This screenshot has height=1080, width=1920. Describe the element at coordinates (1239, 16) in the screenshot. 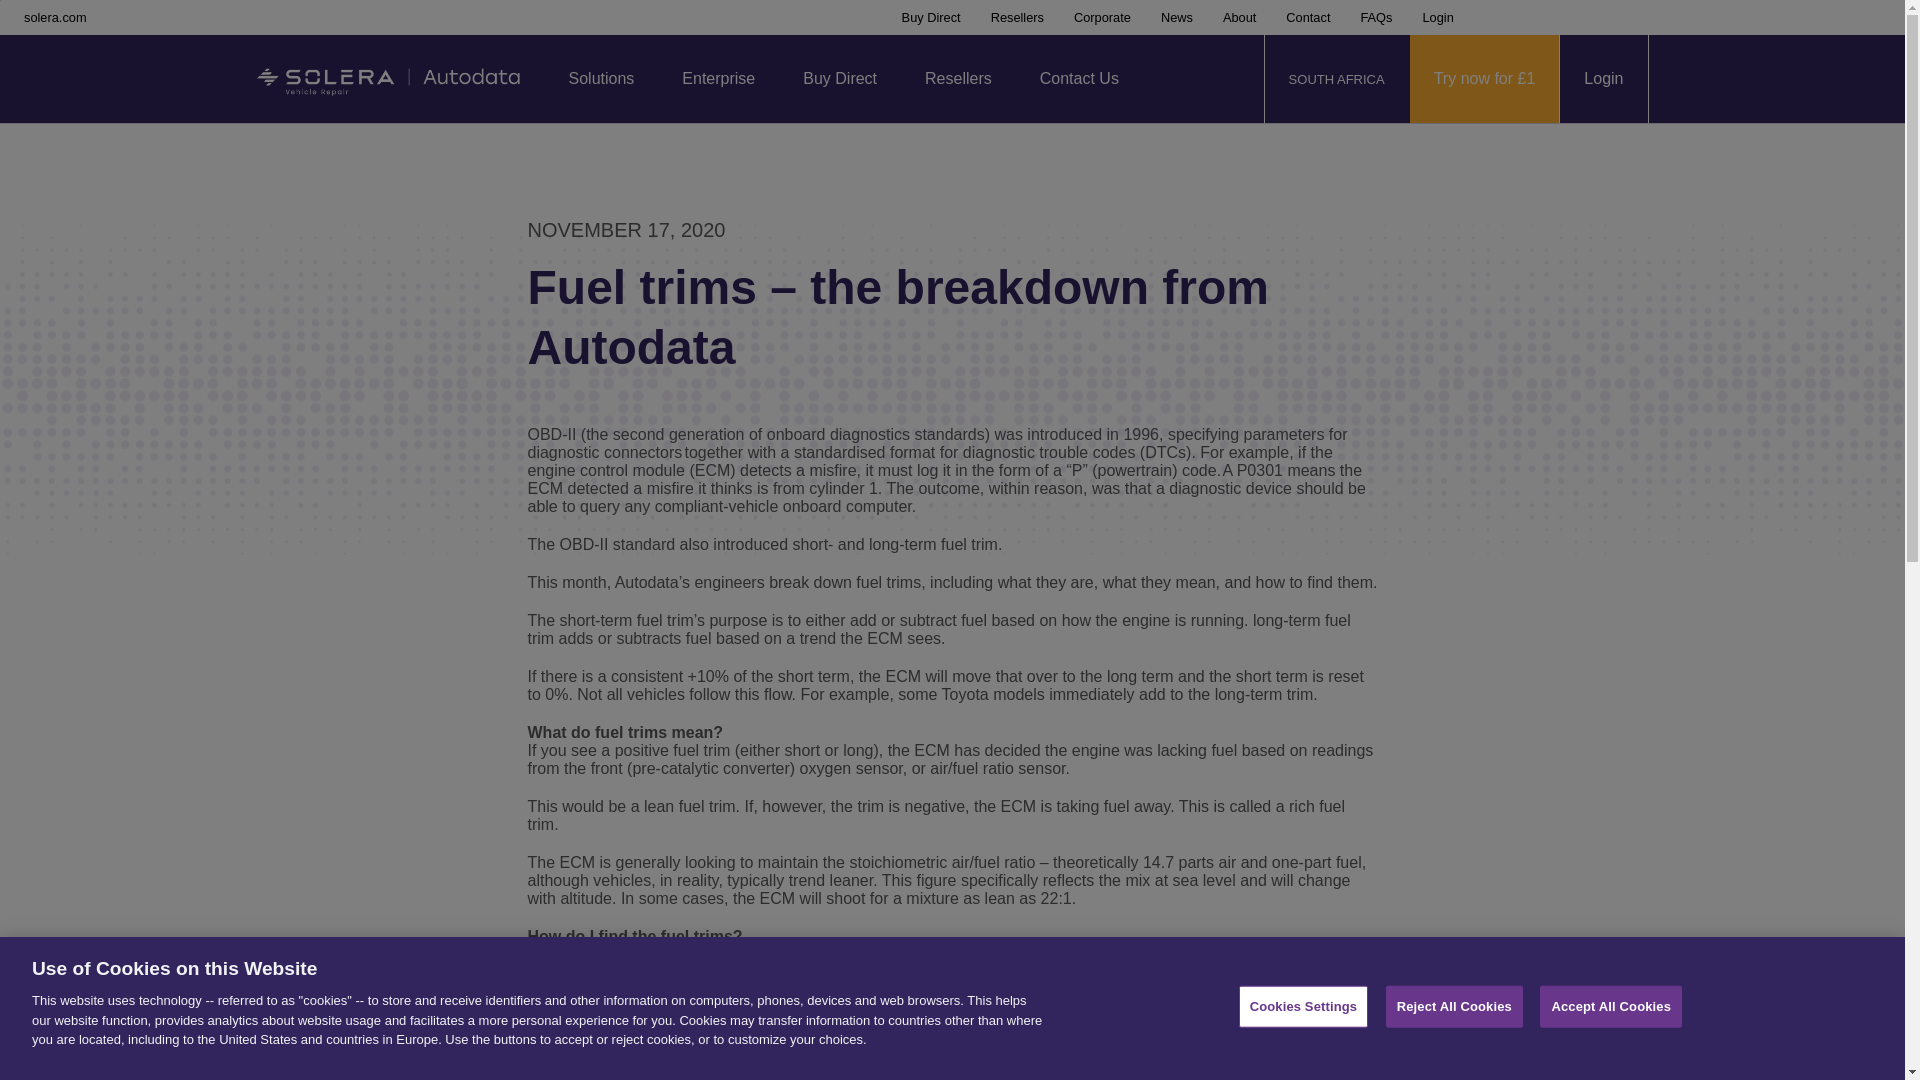

I see `About` at that location.